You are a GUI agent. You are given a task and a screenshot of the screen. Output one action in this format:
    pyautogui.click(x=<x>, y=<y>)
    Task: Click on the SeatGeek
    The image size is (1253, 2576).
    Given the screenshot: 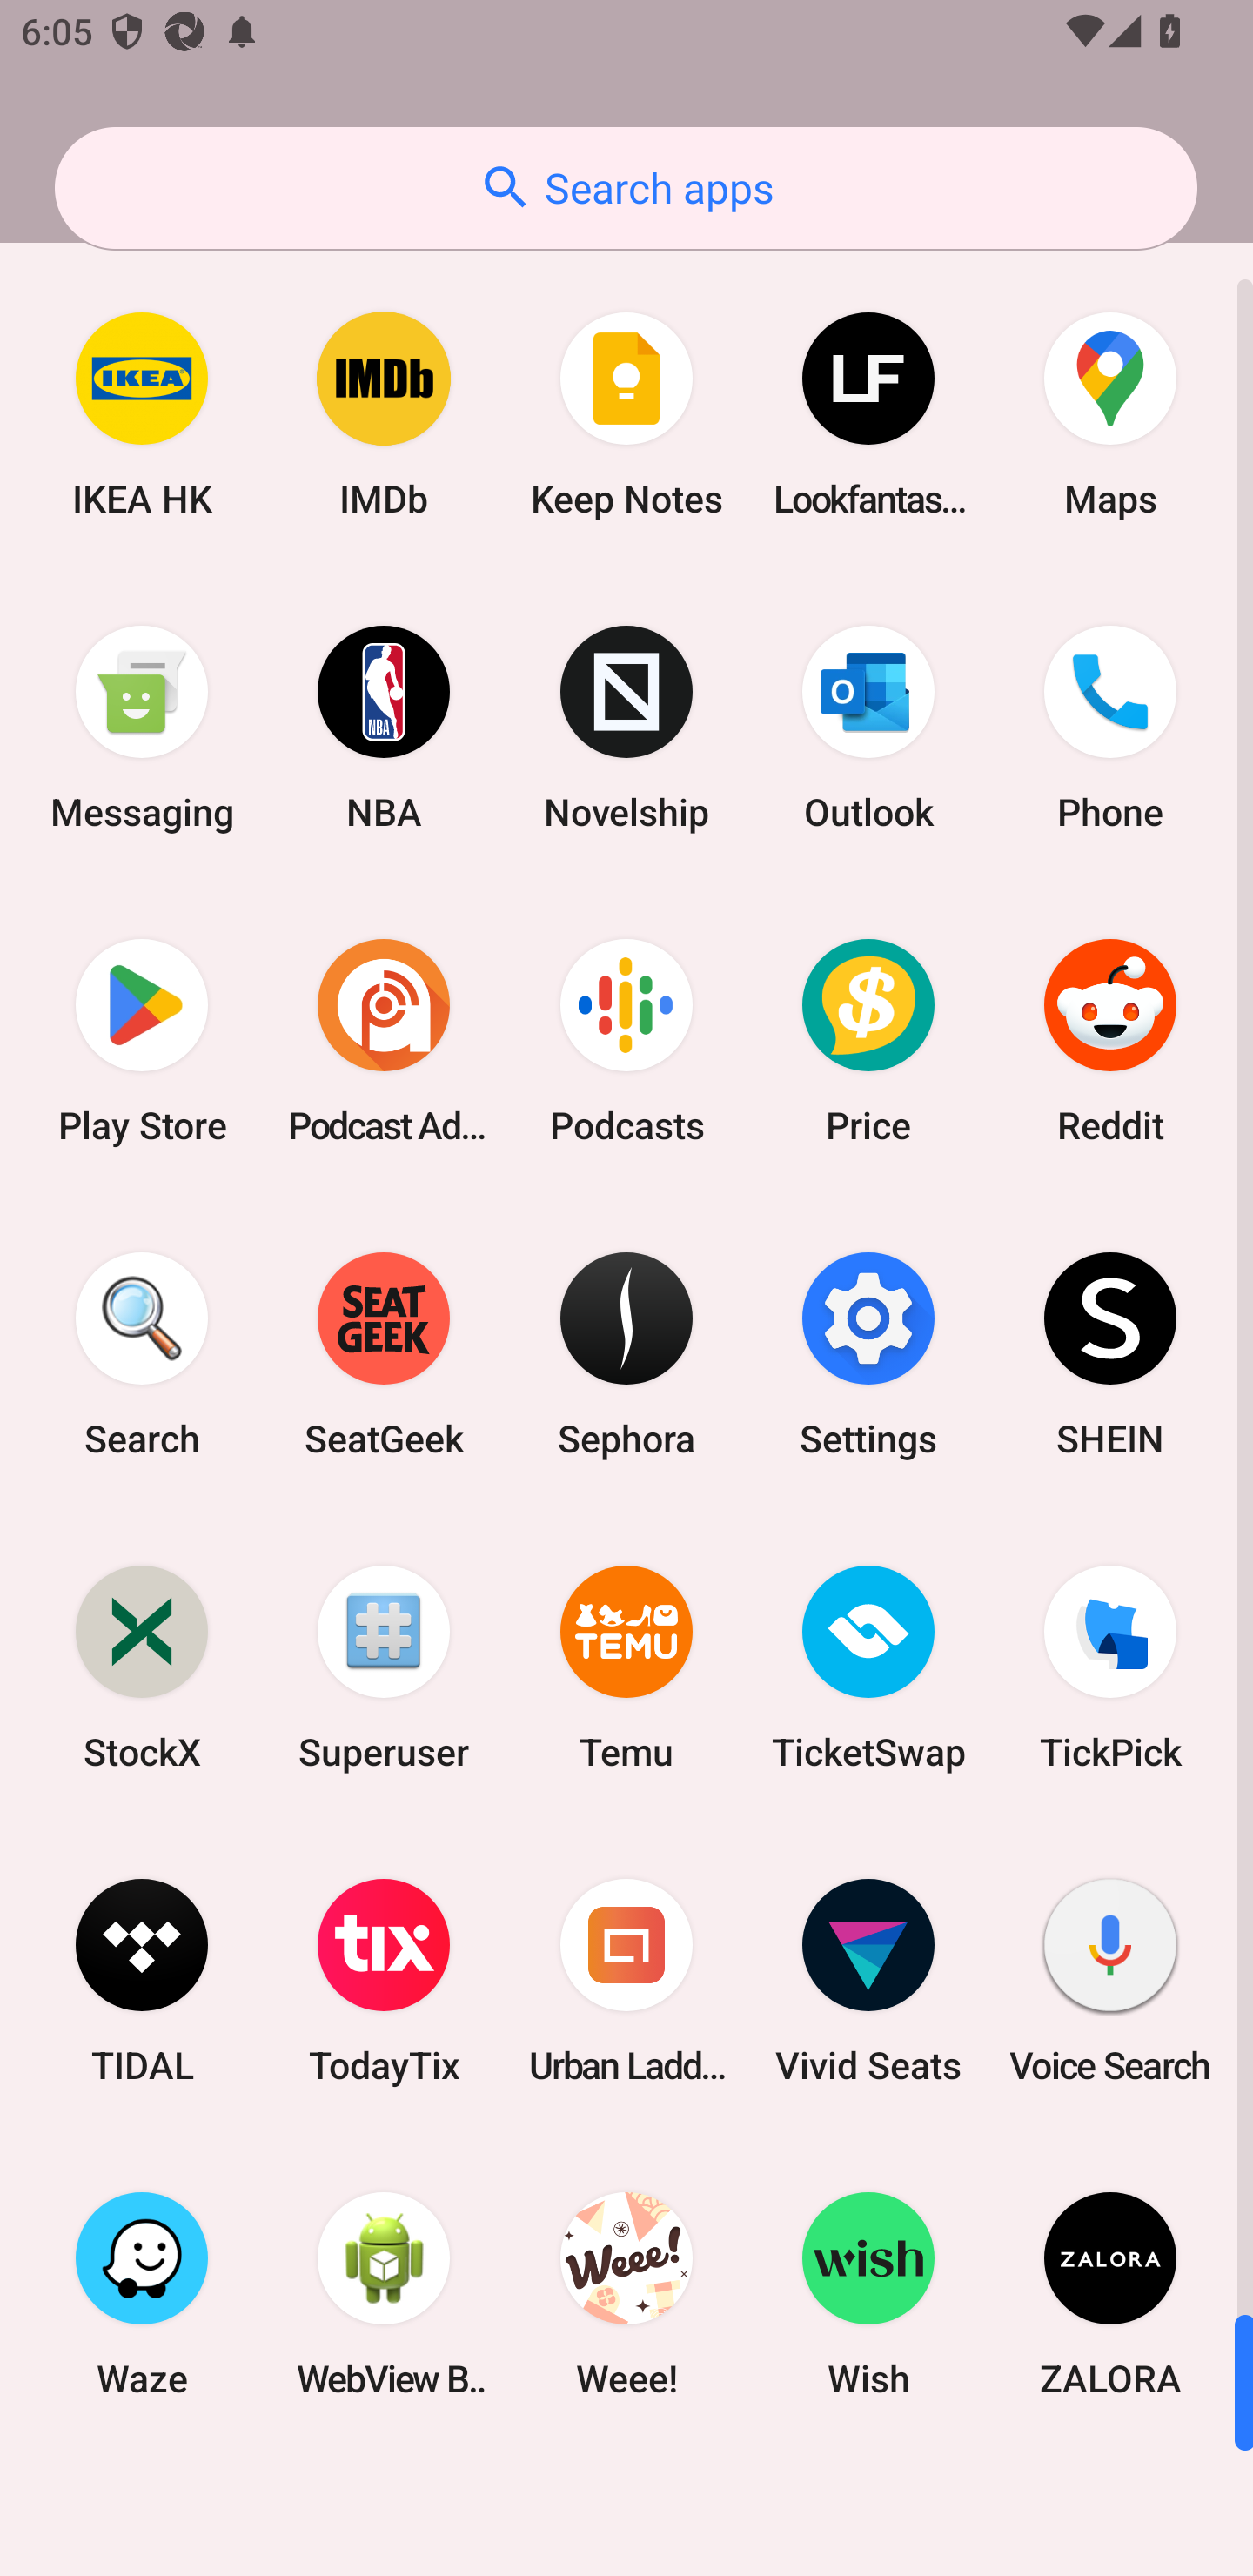 What is the action you would take?
    pyautogui.click(x=384, y=1353)
    